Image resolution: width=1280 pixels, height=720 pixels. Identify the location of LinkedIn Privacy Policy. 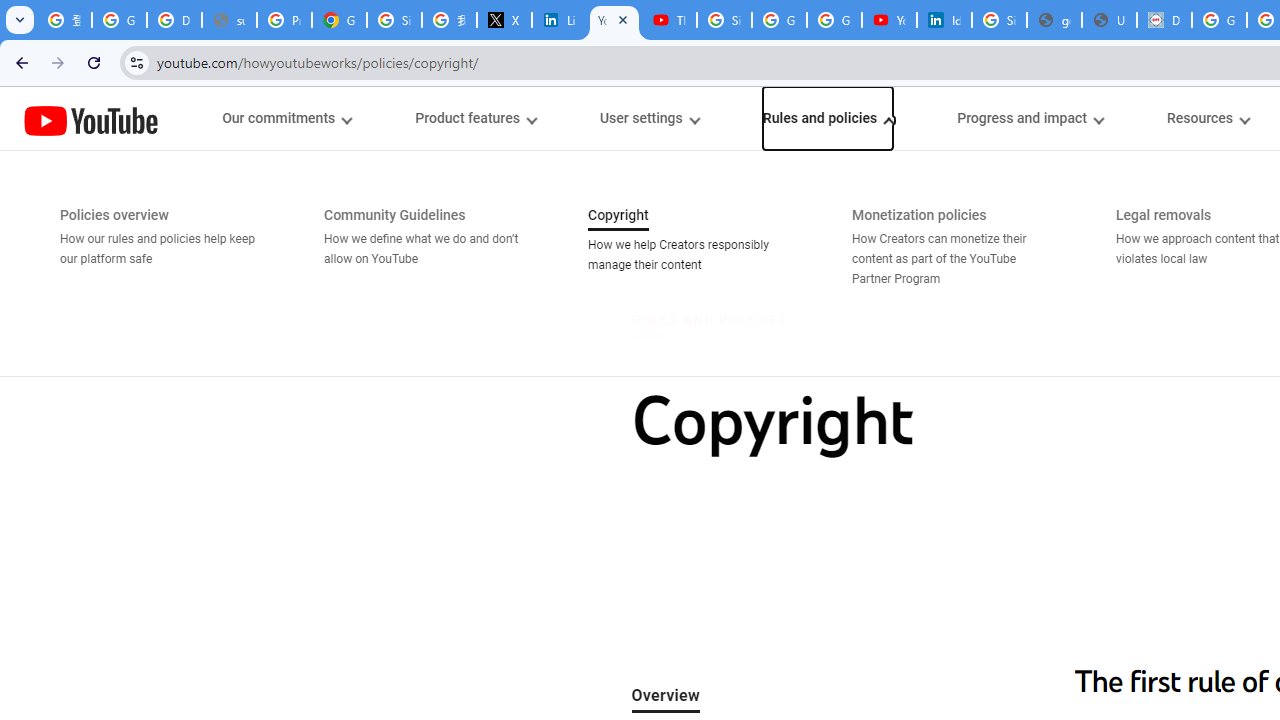
(560, 20).